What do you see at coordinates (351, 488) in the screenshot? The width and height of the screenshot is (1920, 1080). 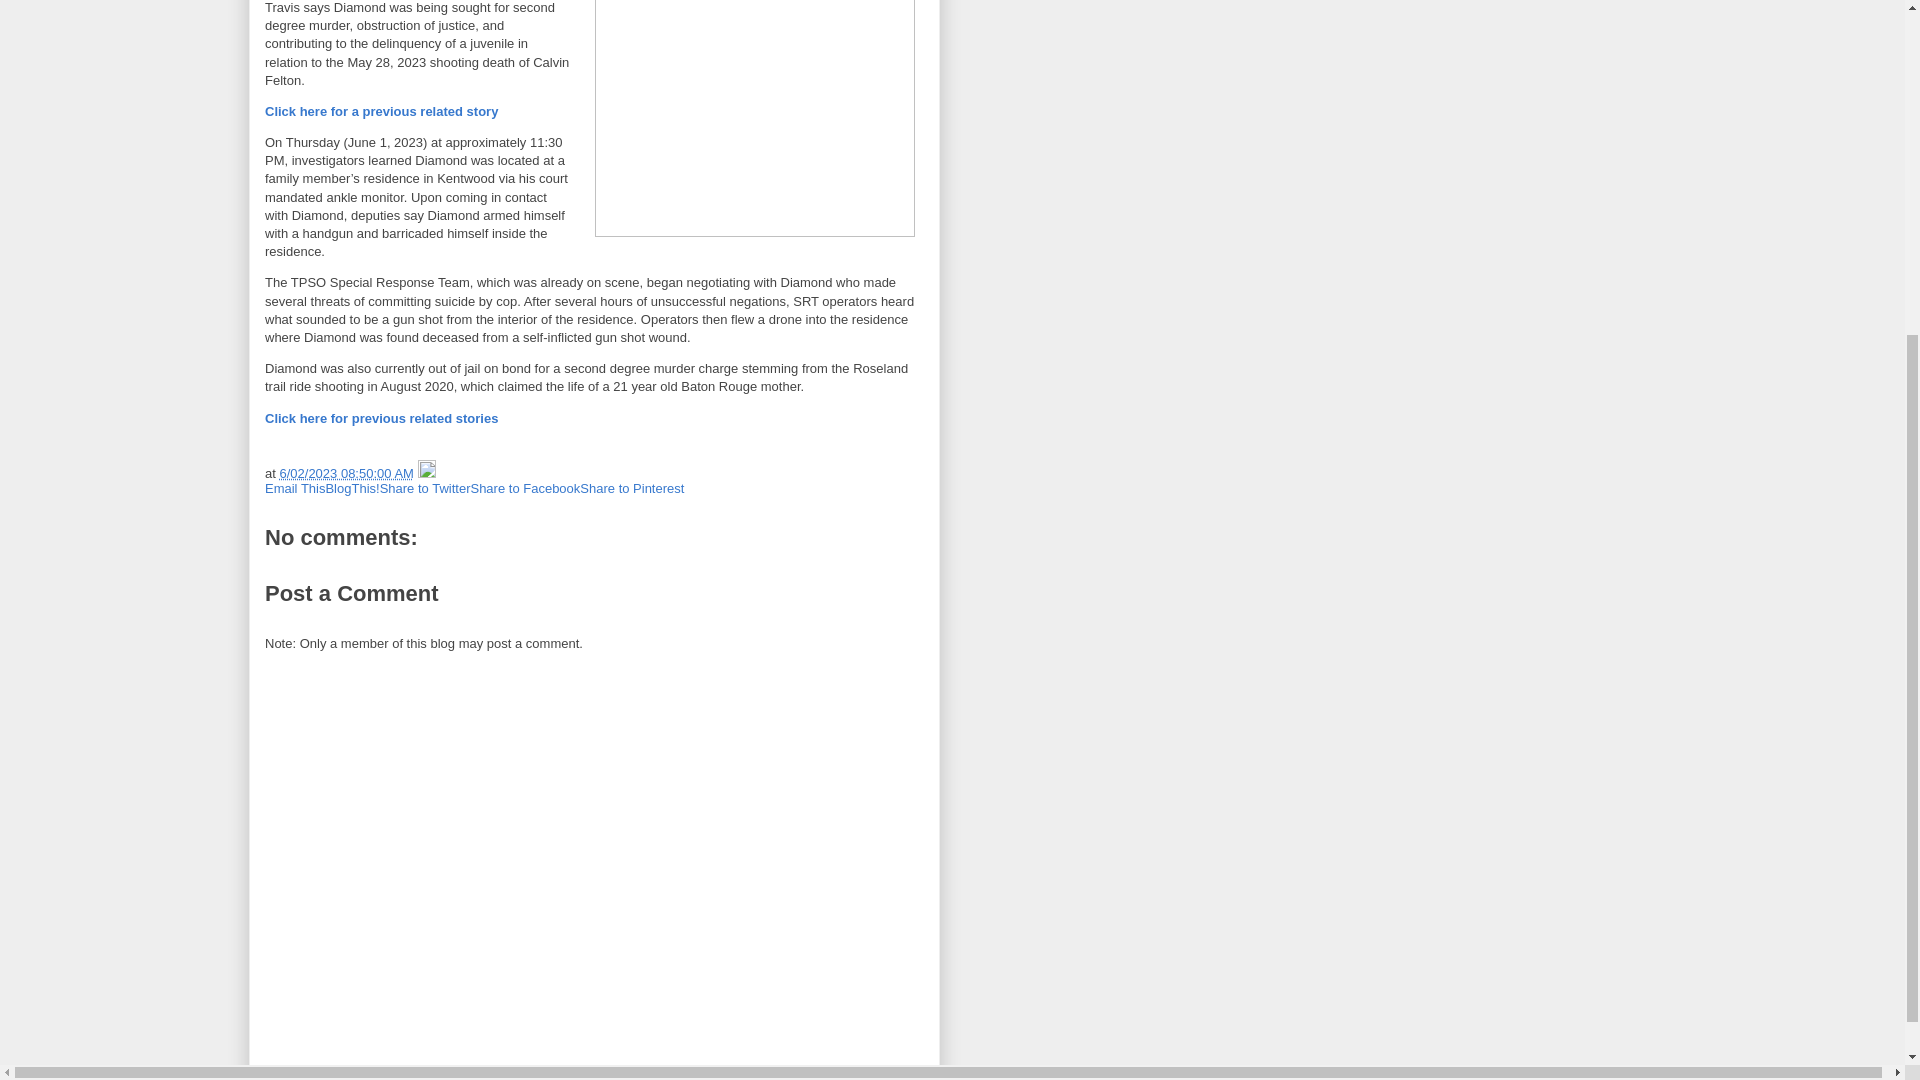 I see `BlogThis!` at bounding box center [351, 488].